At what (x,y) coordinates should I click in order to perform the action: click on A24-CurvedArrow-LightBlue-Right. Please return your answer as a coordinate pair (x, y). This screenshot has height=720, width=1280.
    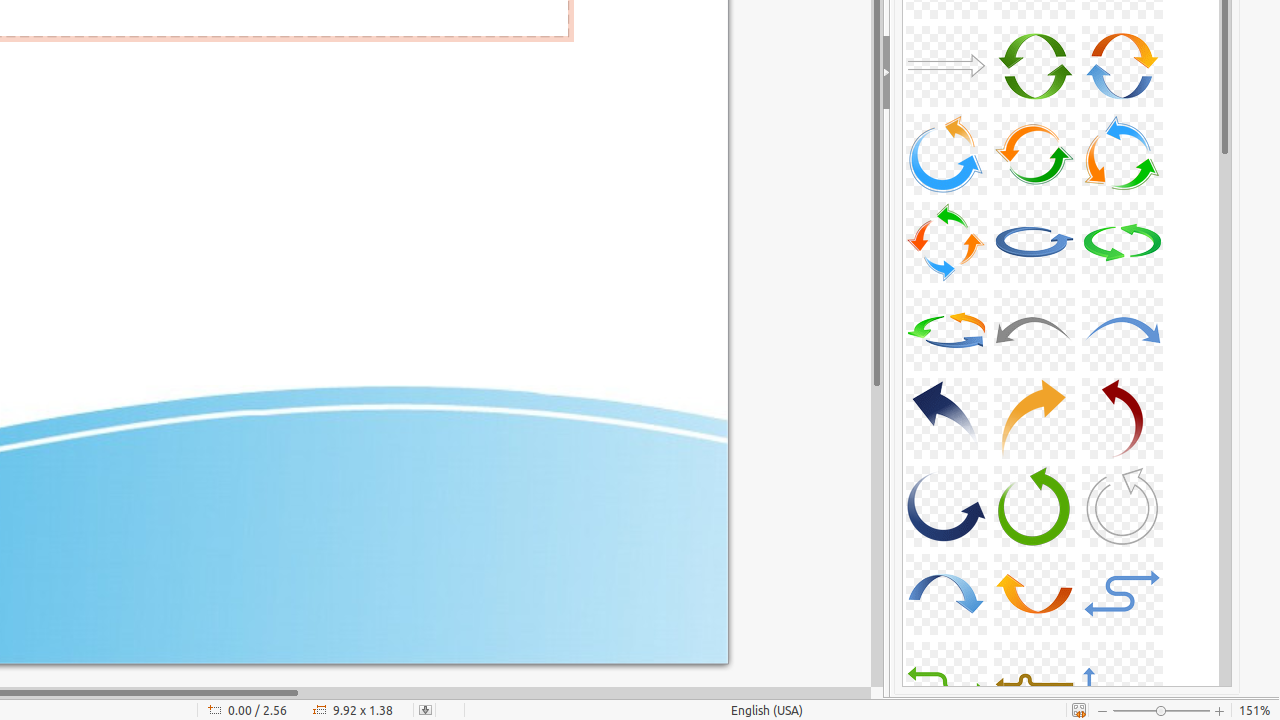
    Looking at the image, I should click on (1122, 330).